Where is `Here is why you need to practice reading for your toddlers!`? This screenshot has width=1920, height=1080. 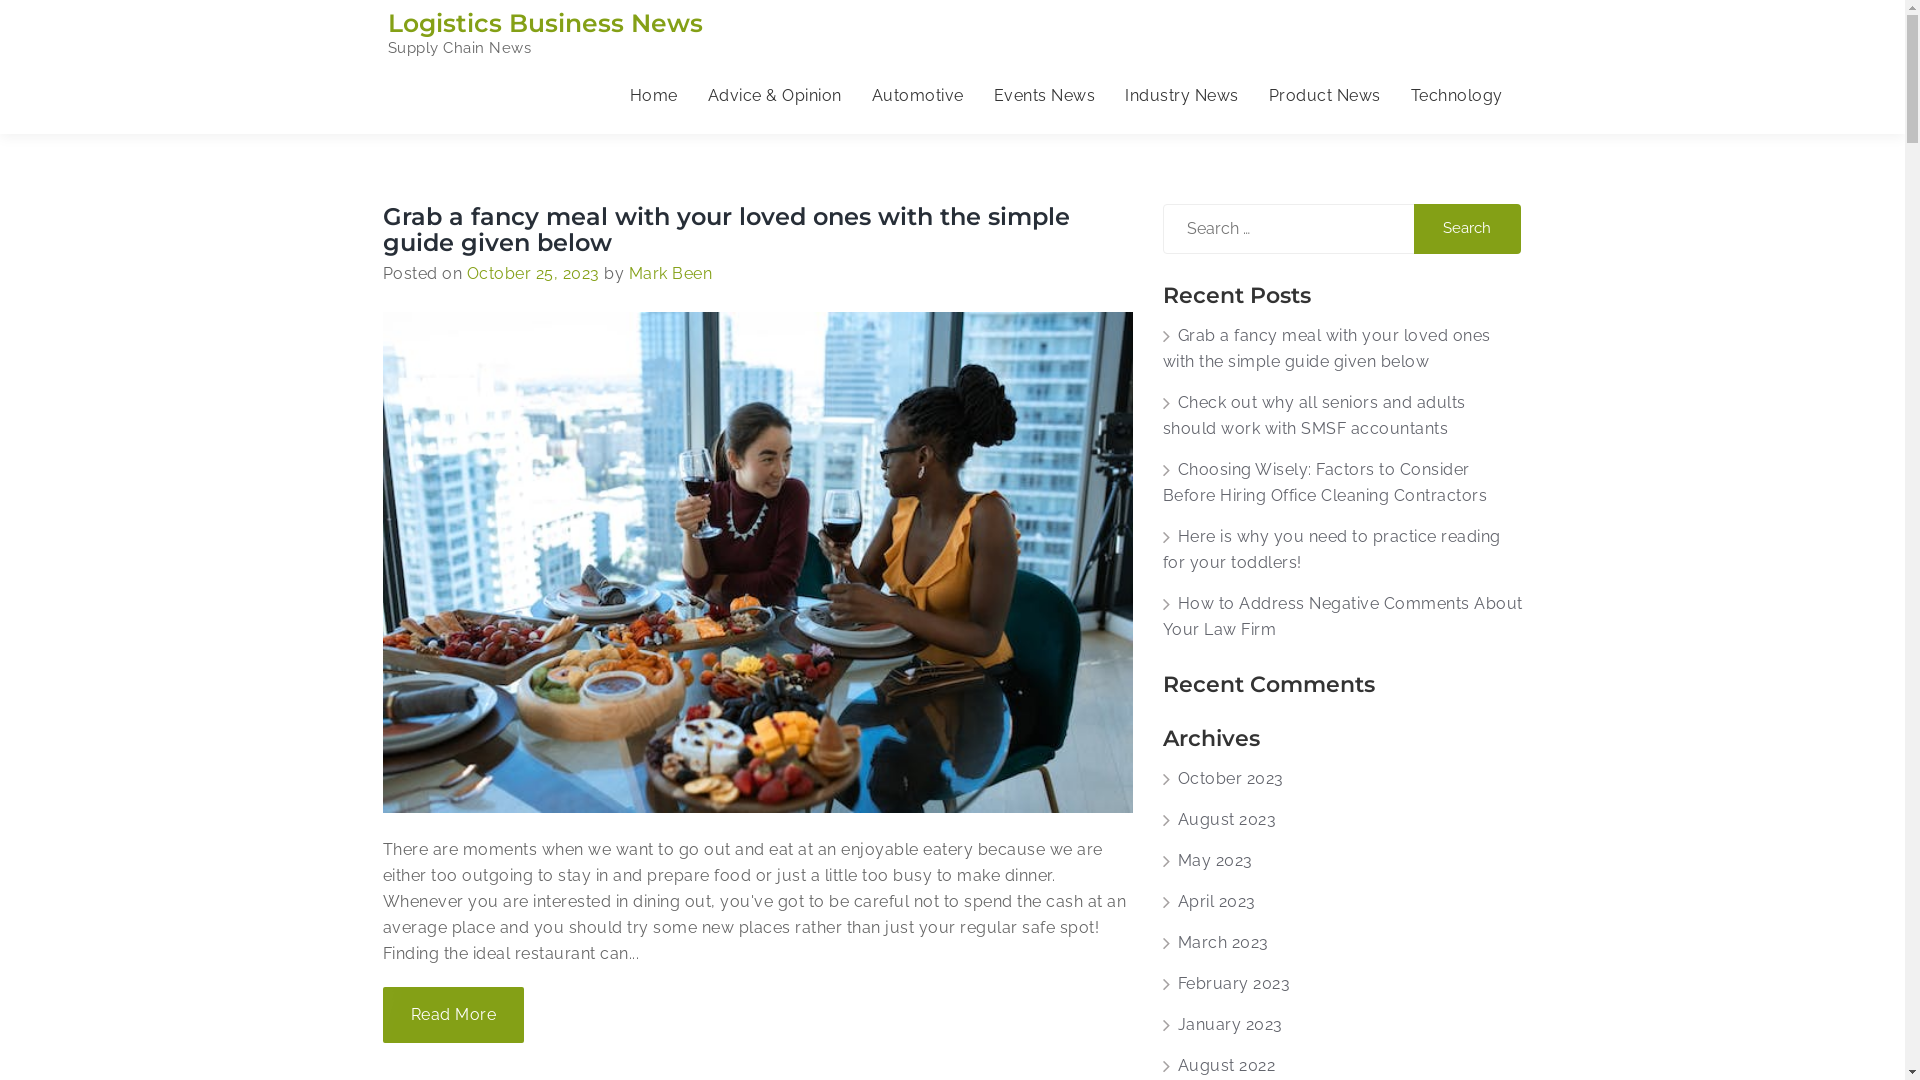
Here is why you need to practice reading for your toddlers! is located at coordinates (1331, 550).